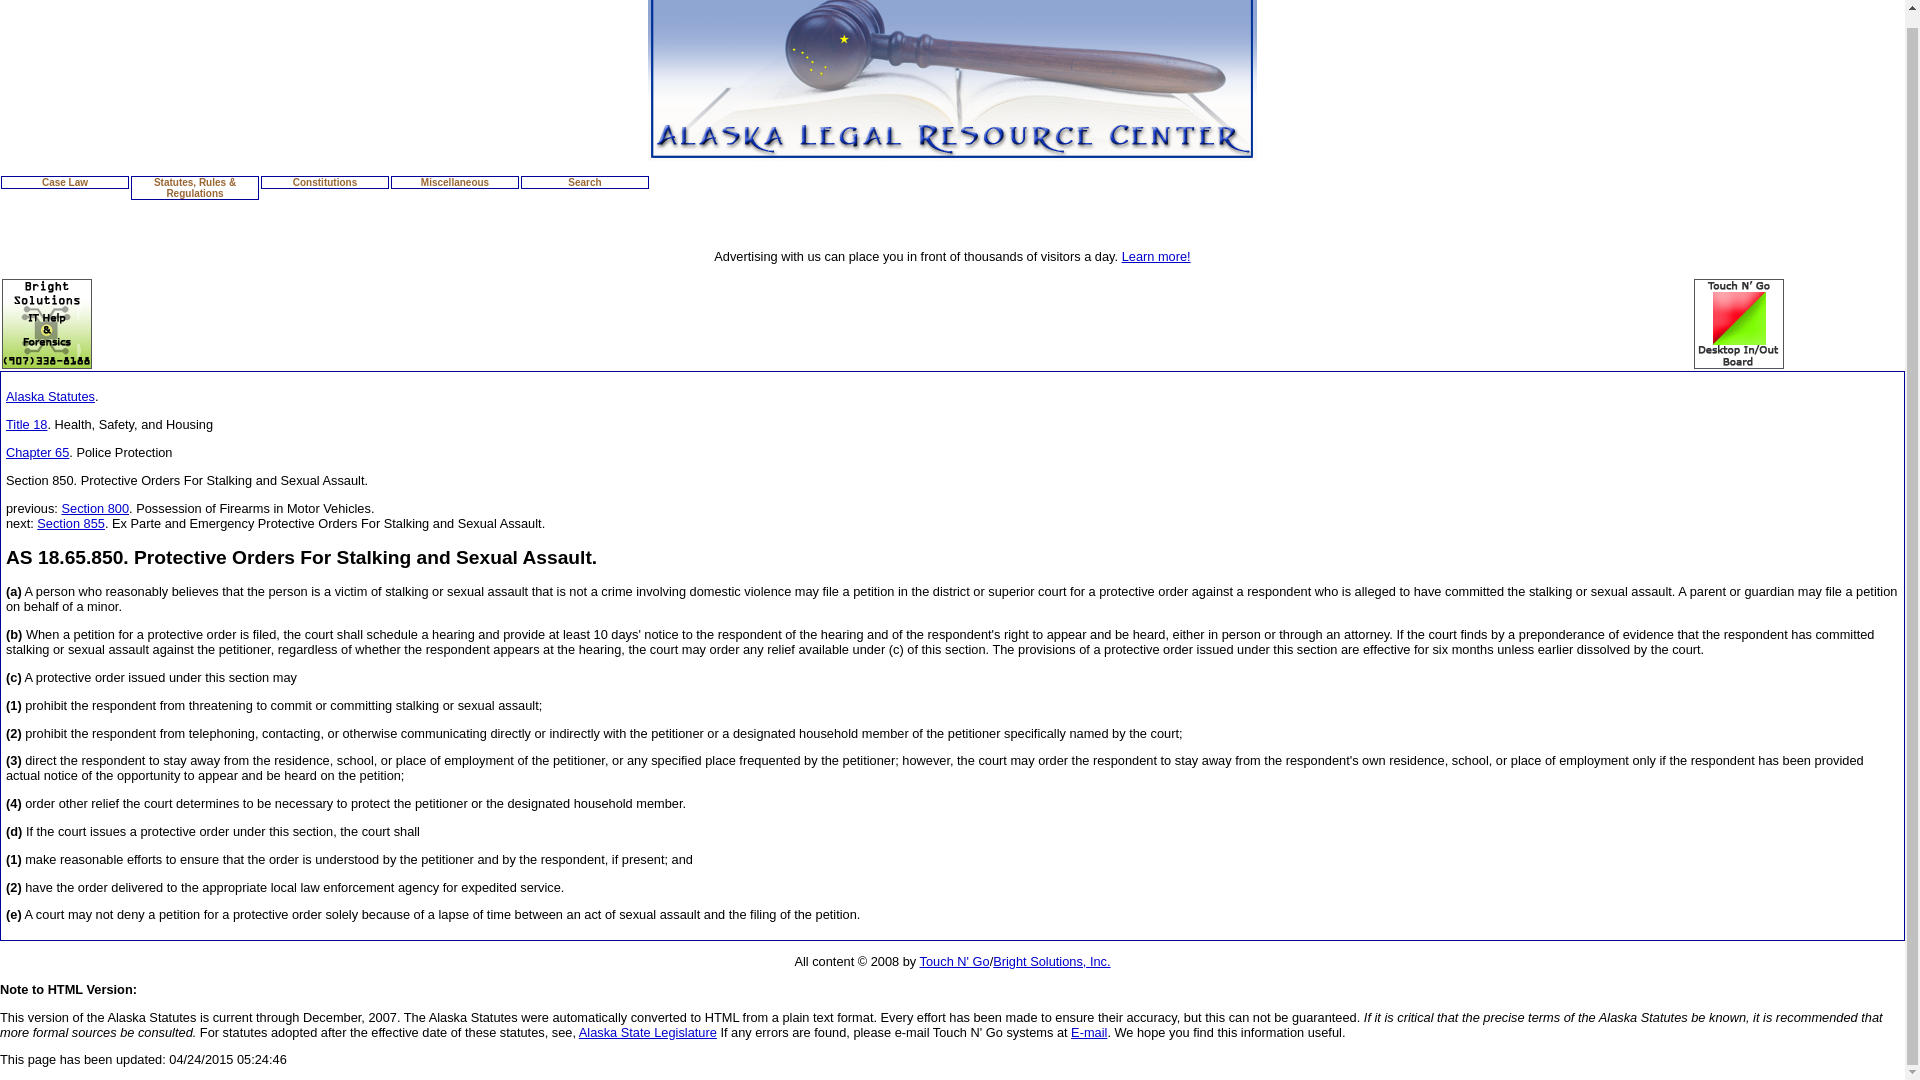 This screenshot has height=1080, width=1920. I want to click on Section 855, so click(70, 524).